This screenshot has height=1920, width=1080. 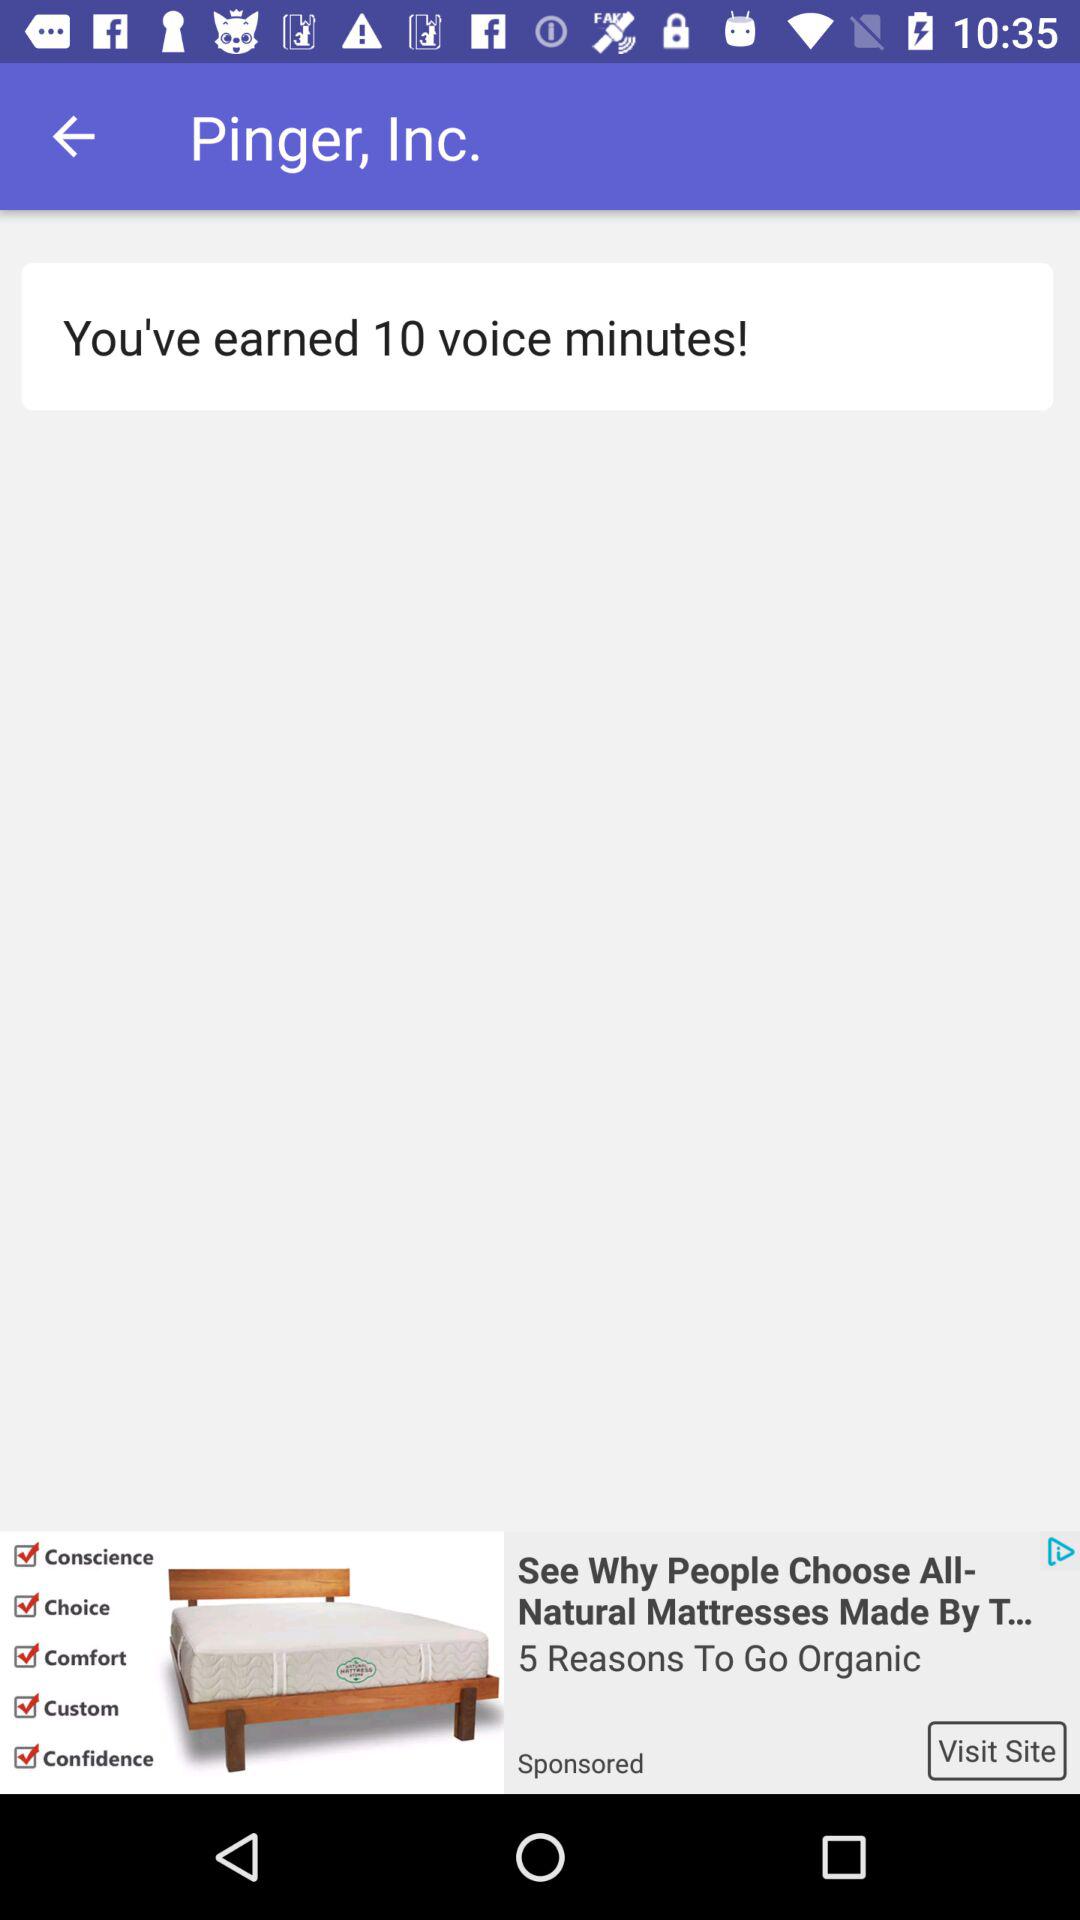 I want to click on press icon below the 5 reasons to icon, so click(x=996, y=1750).